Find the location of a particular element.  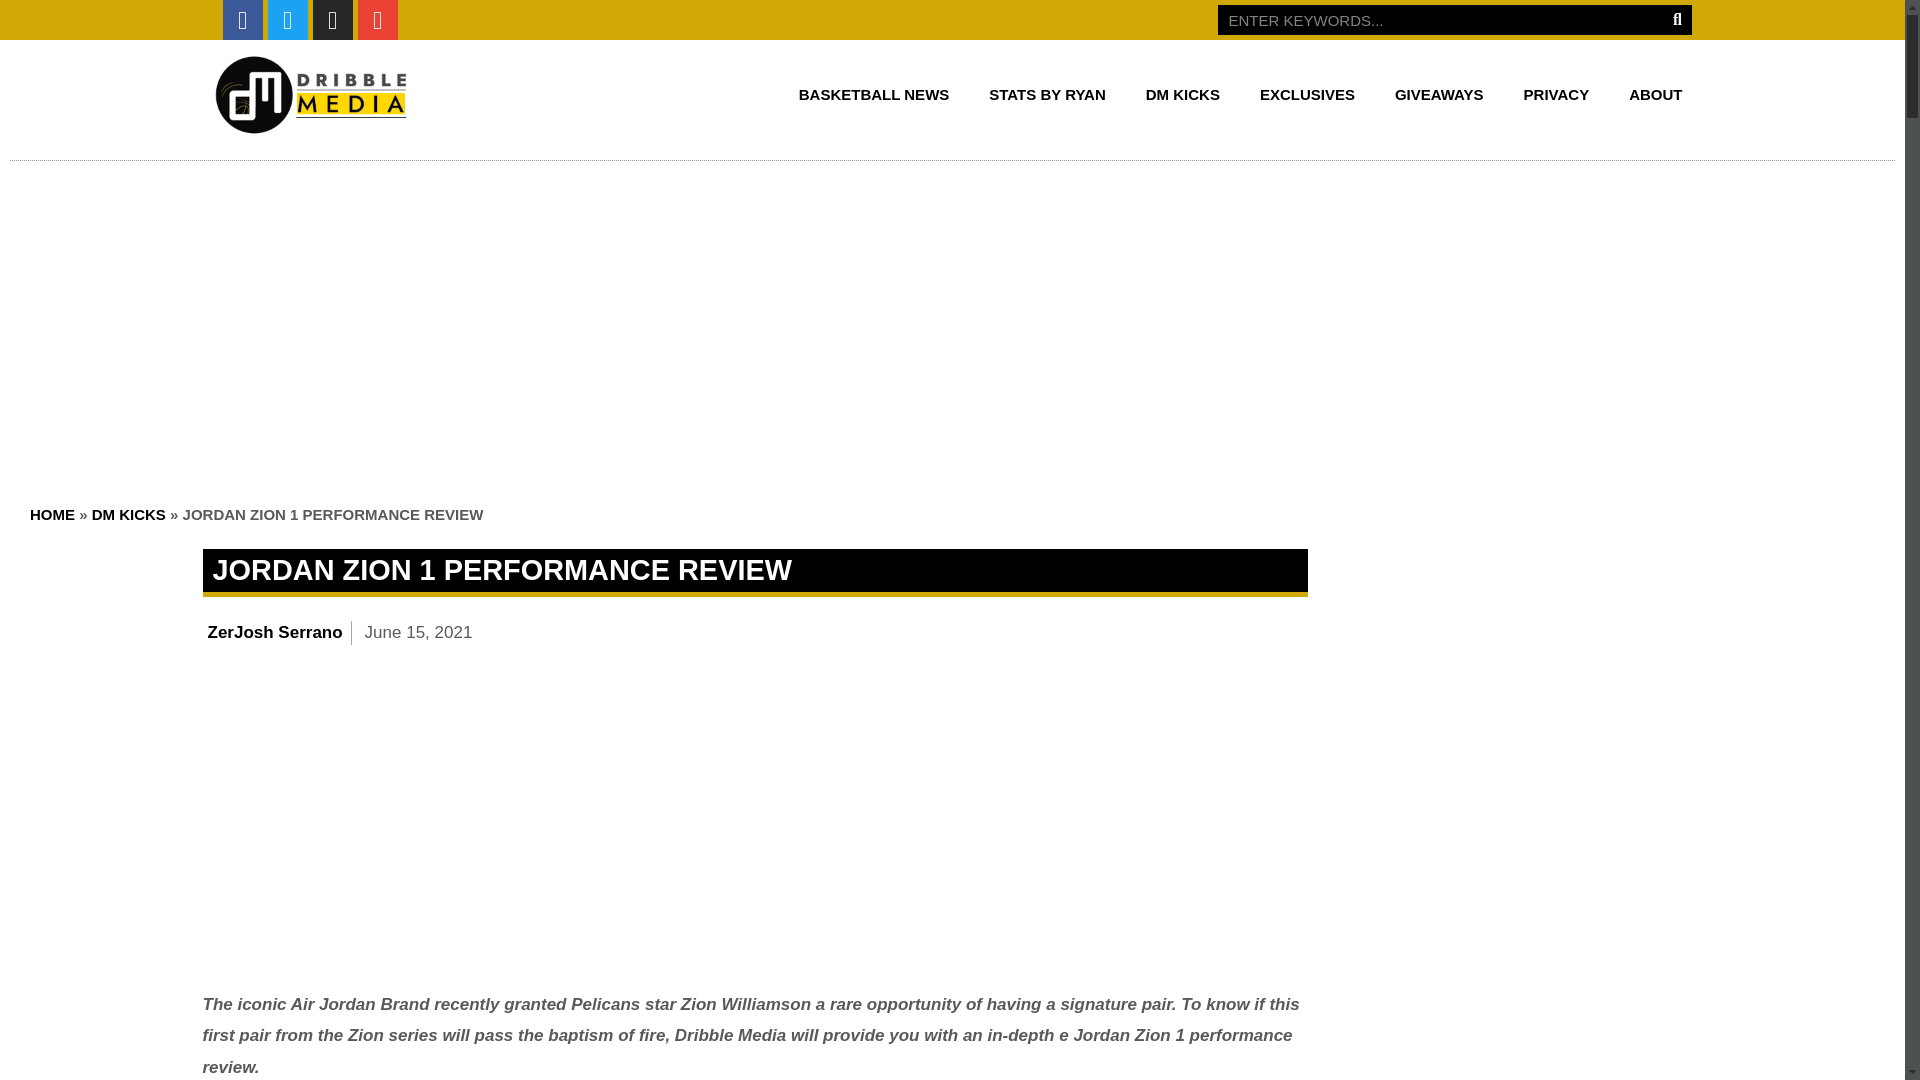

ABOUT is located at coordinates (1654, 94).